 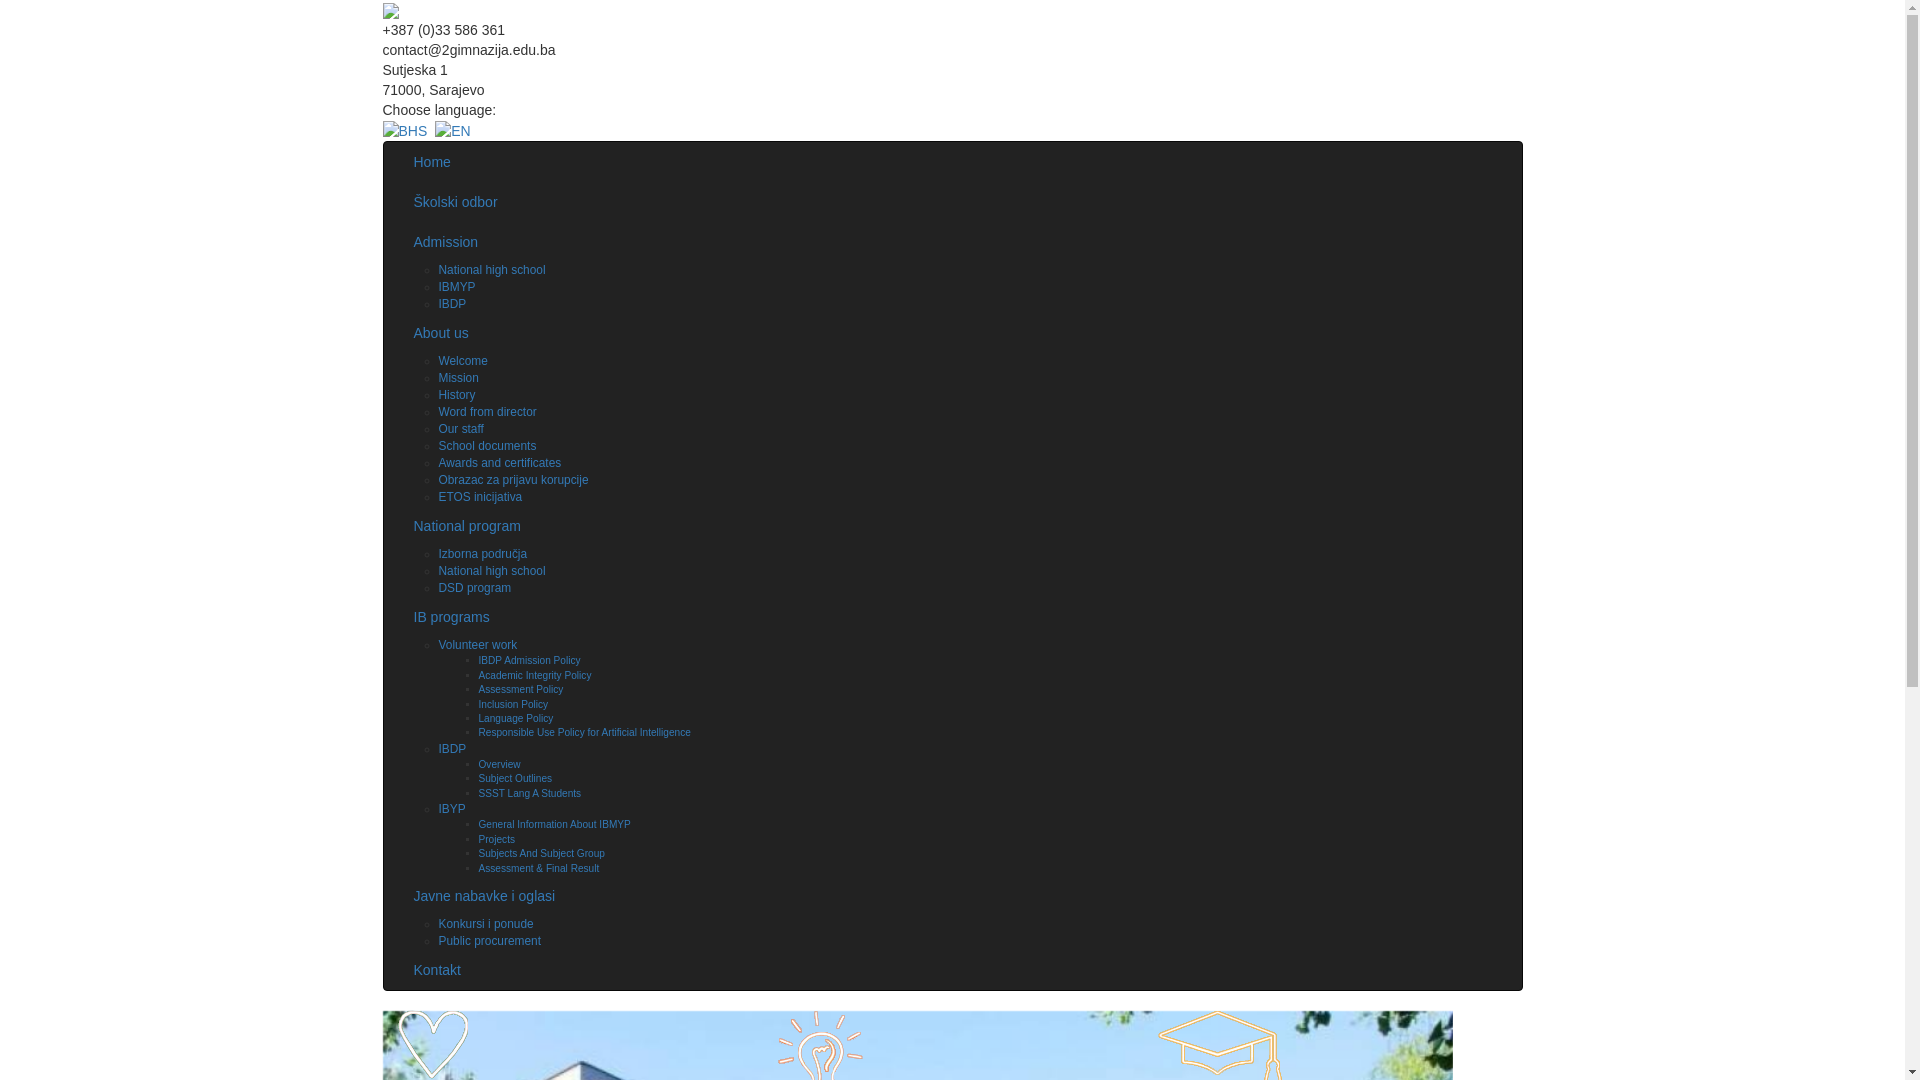 I want to click on IBDP, so click(x=452, y=304).